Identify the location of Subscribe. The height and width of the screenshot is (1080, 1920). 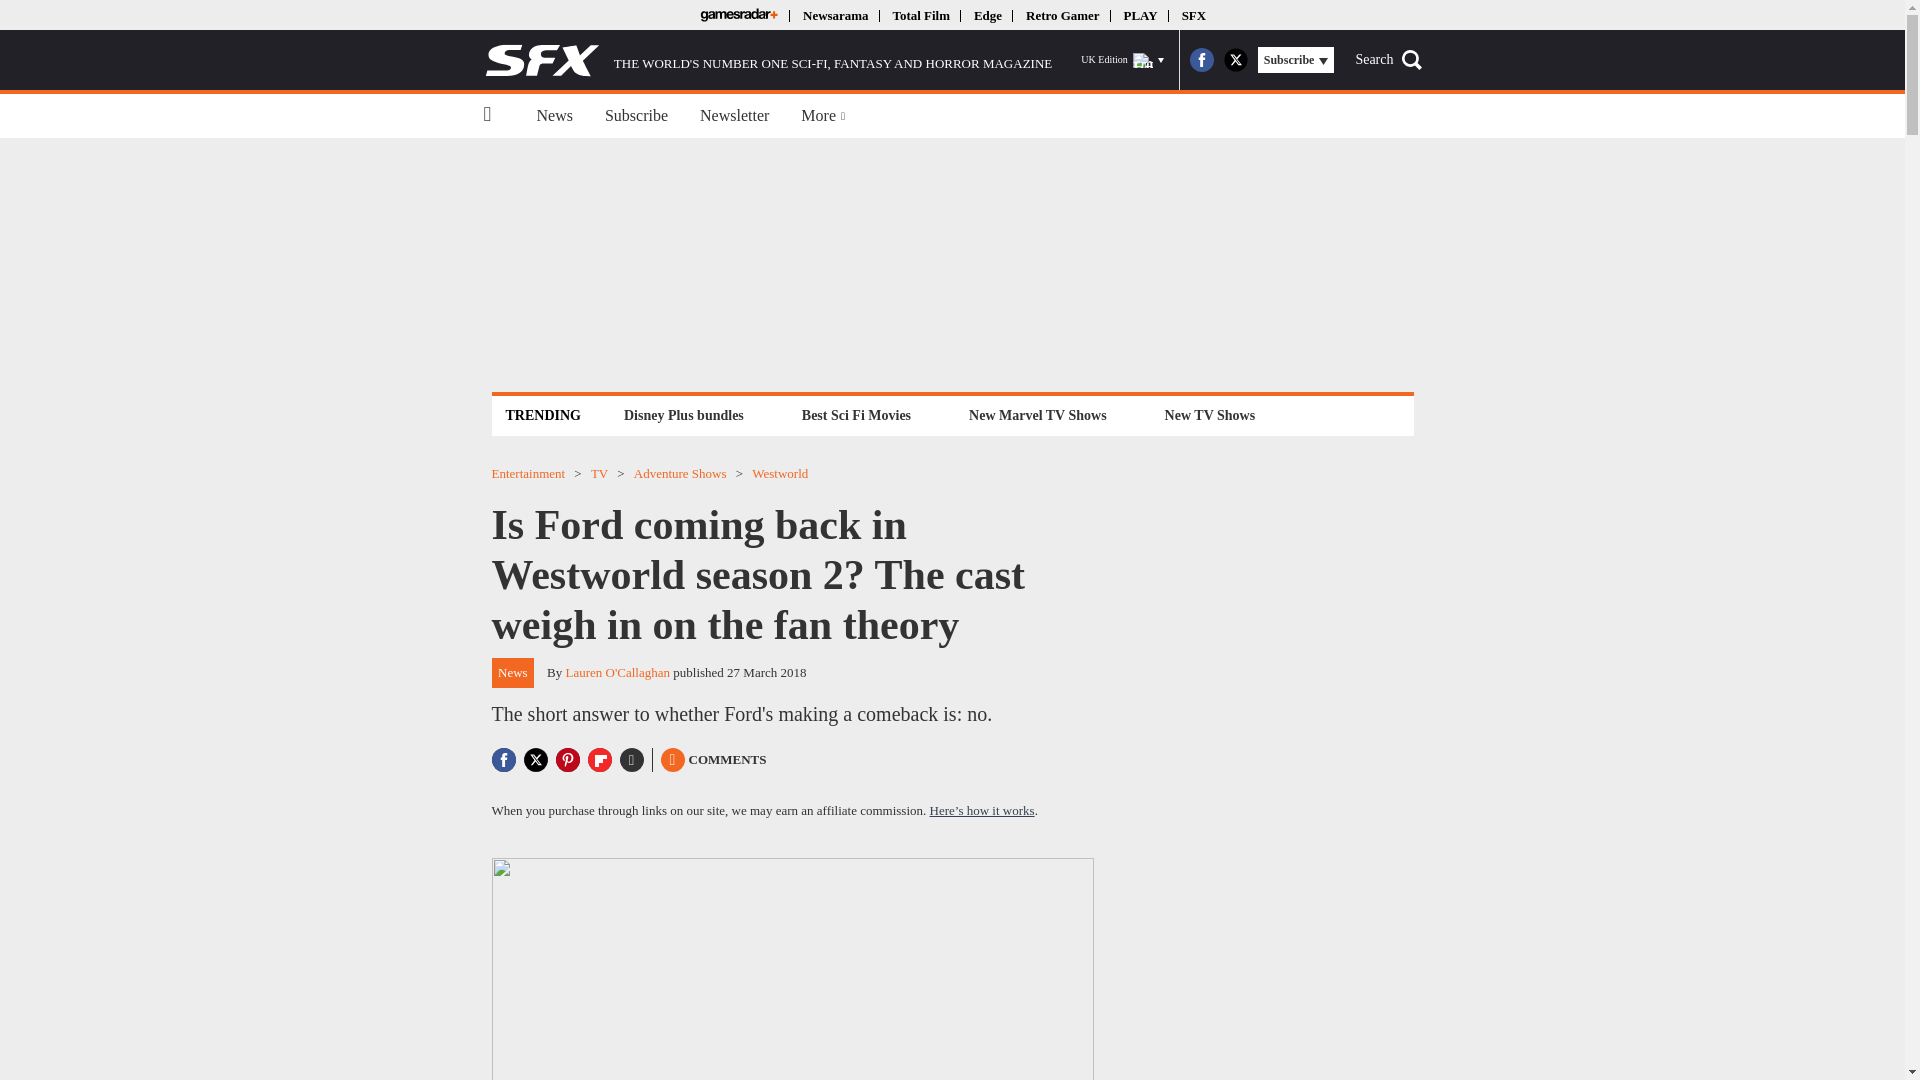
(636, 116).